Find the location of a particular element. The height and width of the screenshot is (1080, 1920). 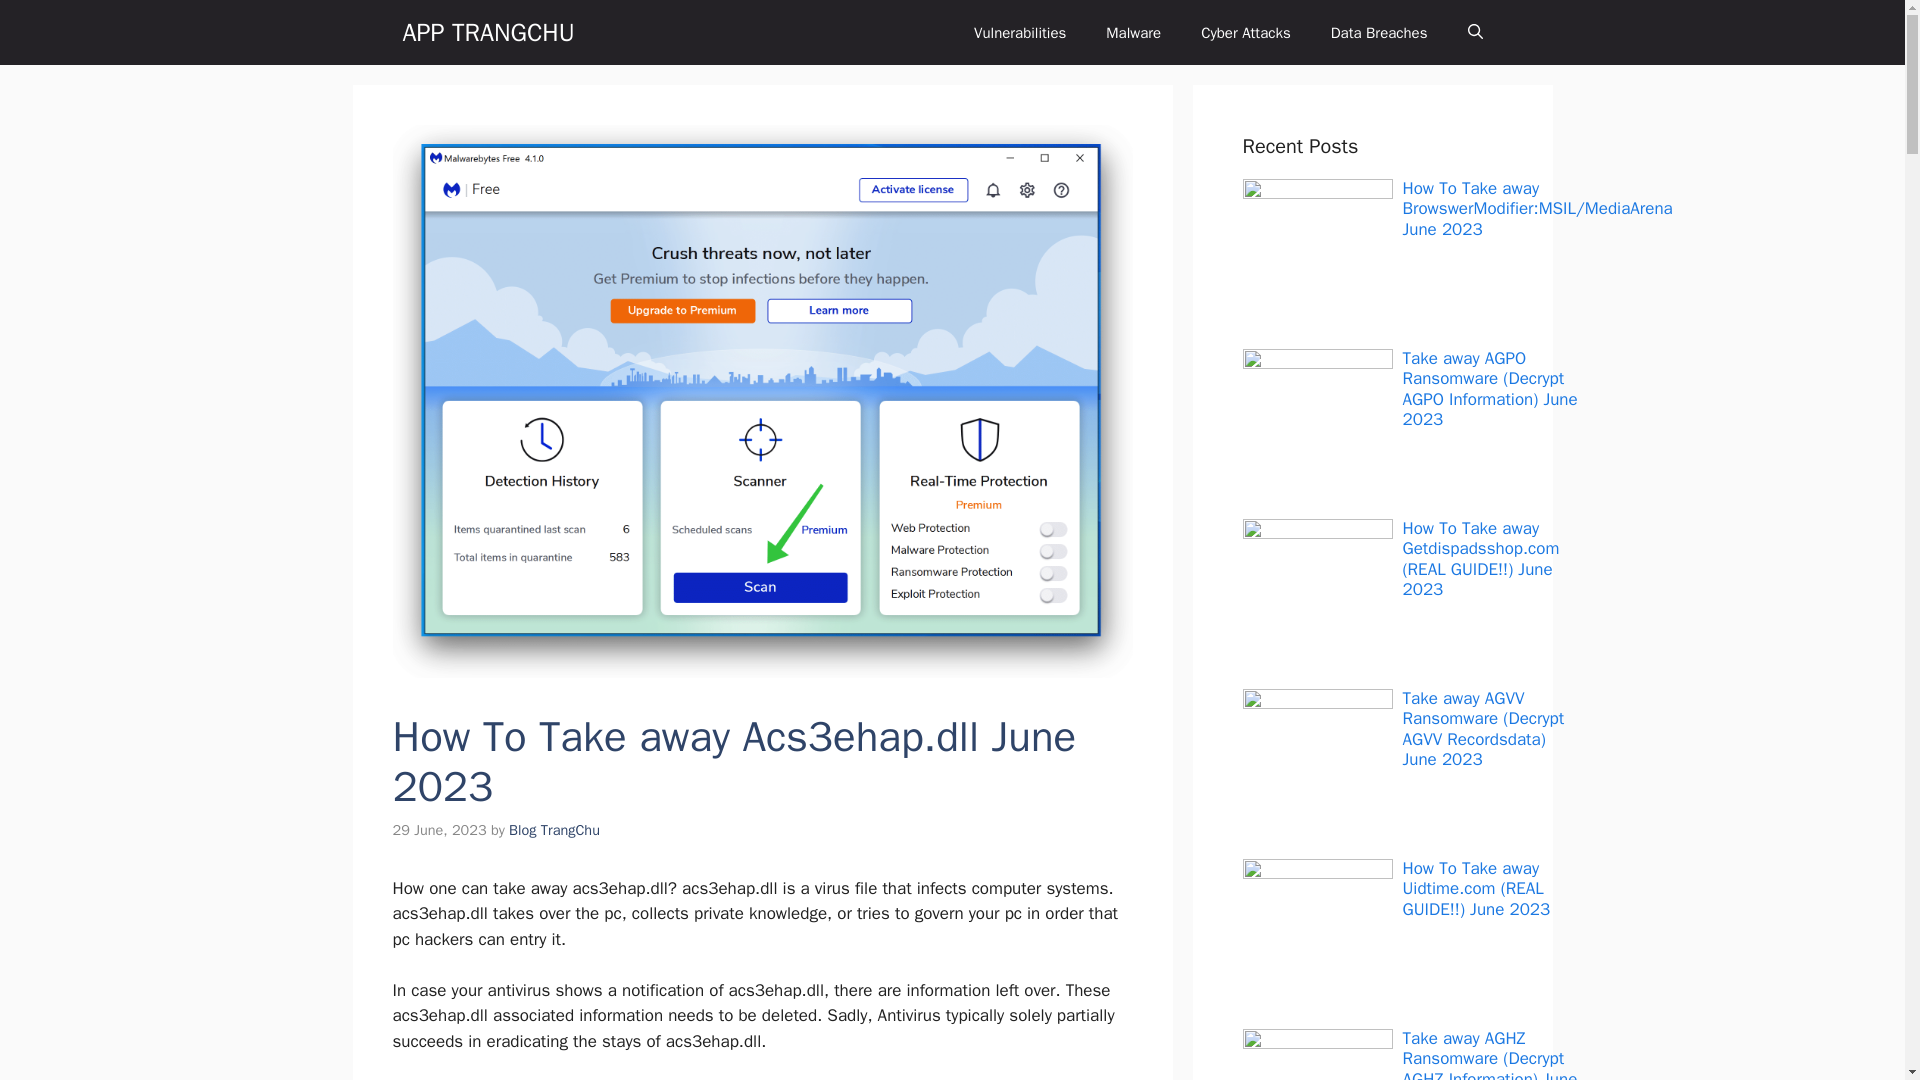

Vulnerabilities is located at coordinates (1020, 32).